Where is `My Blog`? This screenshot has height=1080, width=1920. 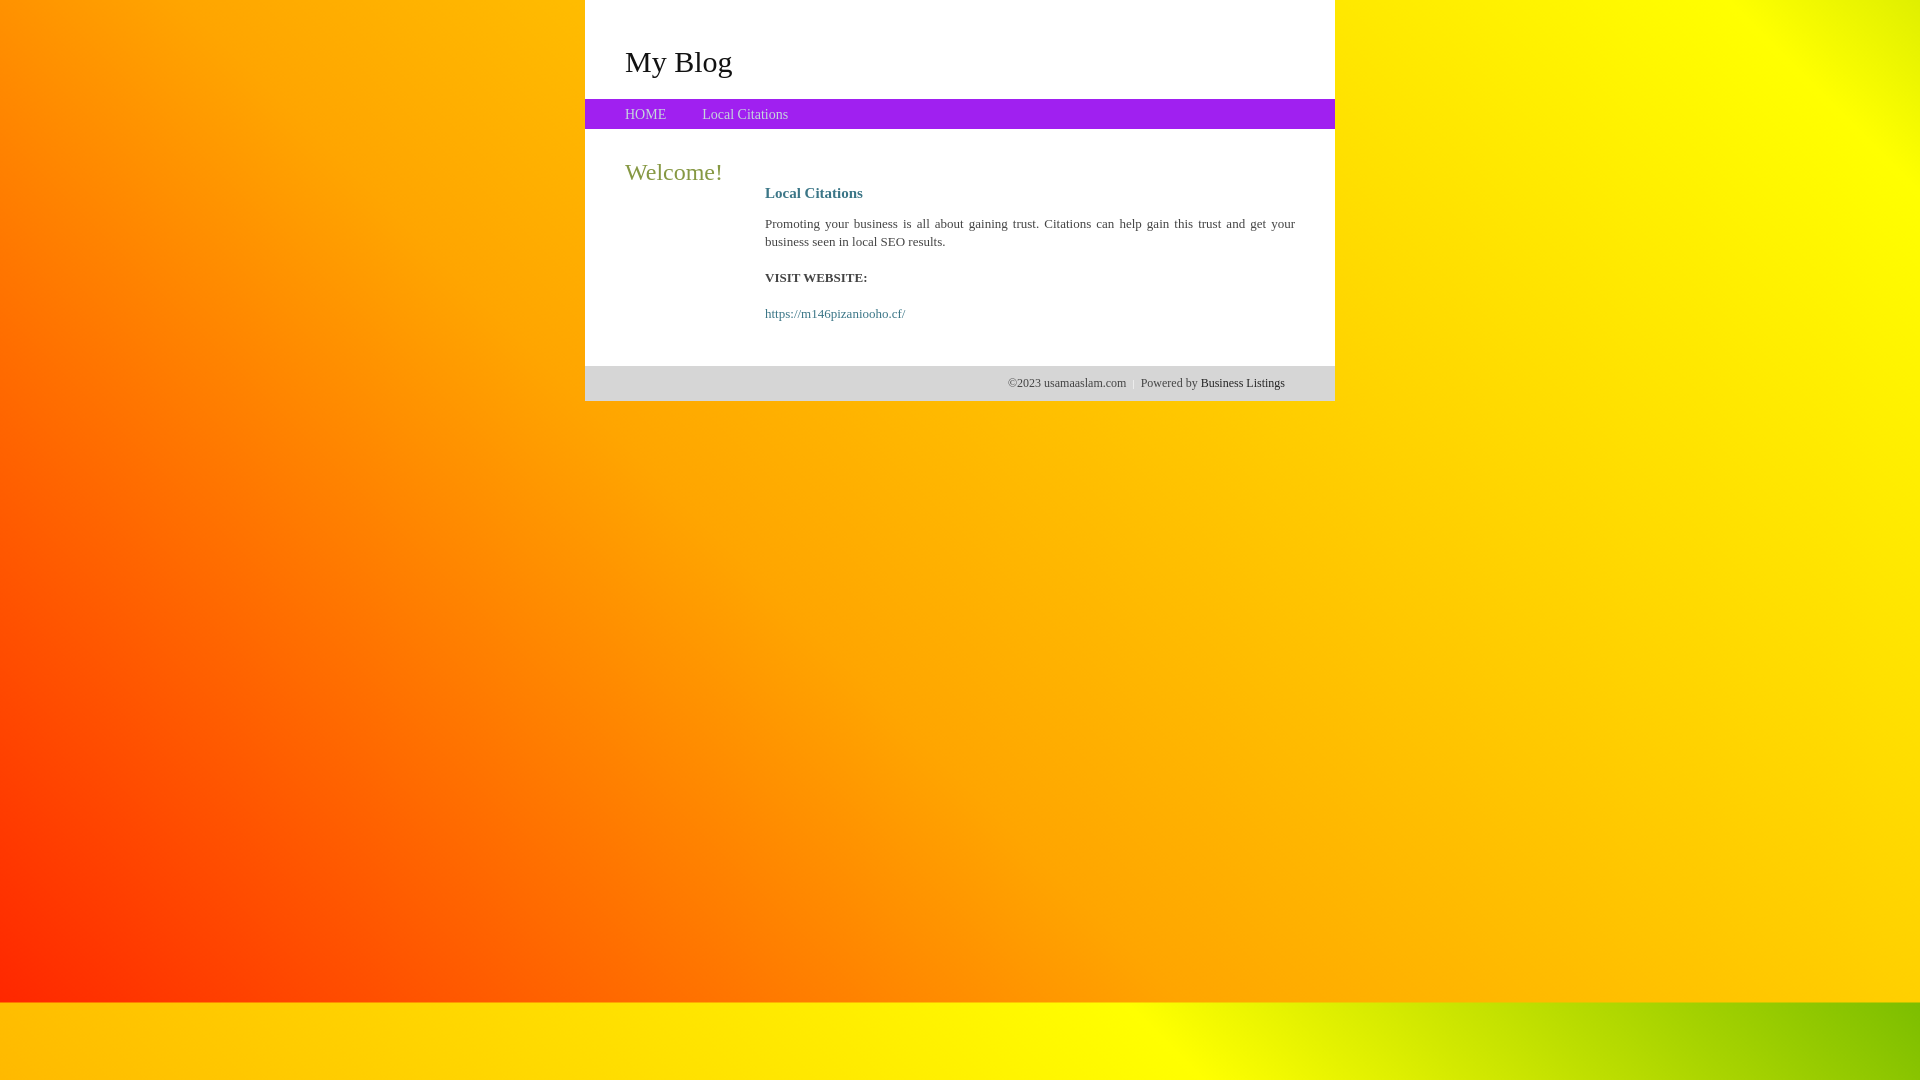
My Blog is located at coordinates (679, 61).